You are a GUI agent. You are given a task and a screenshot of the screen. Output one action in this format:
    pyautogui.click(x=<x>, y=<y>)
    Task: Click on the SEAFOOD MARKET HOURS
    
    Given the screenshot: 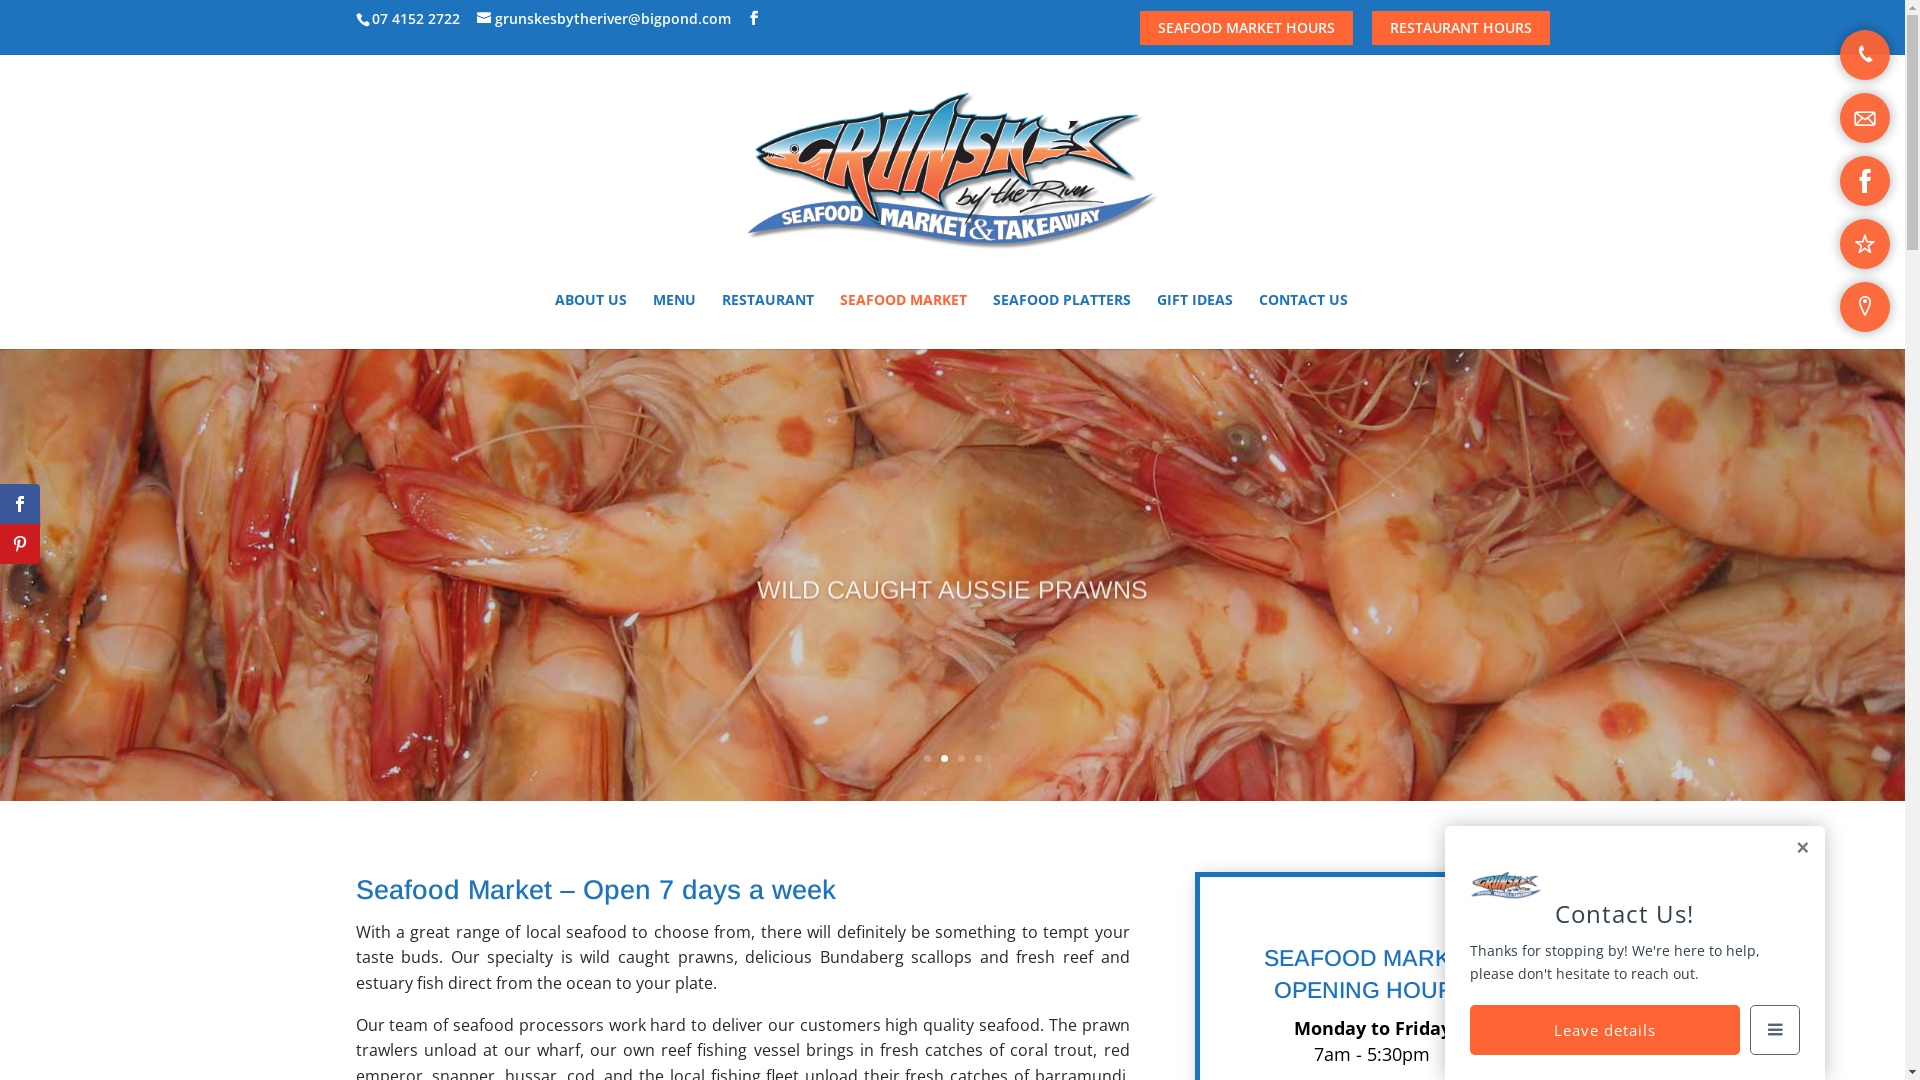 What is the action you would take?
    pyautogui.click(x=1246, y=28)
    